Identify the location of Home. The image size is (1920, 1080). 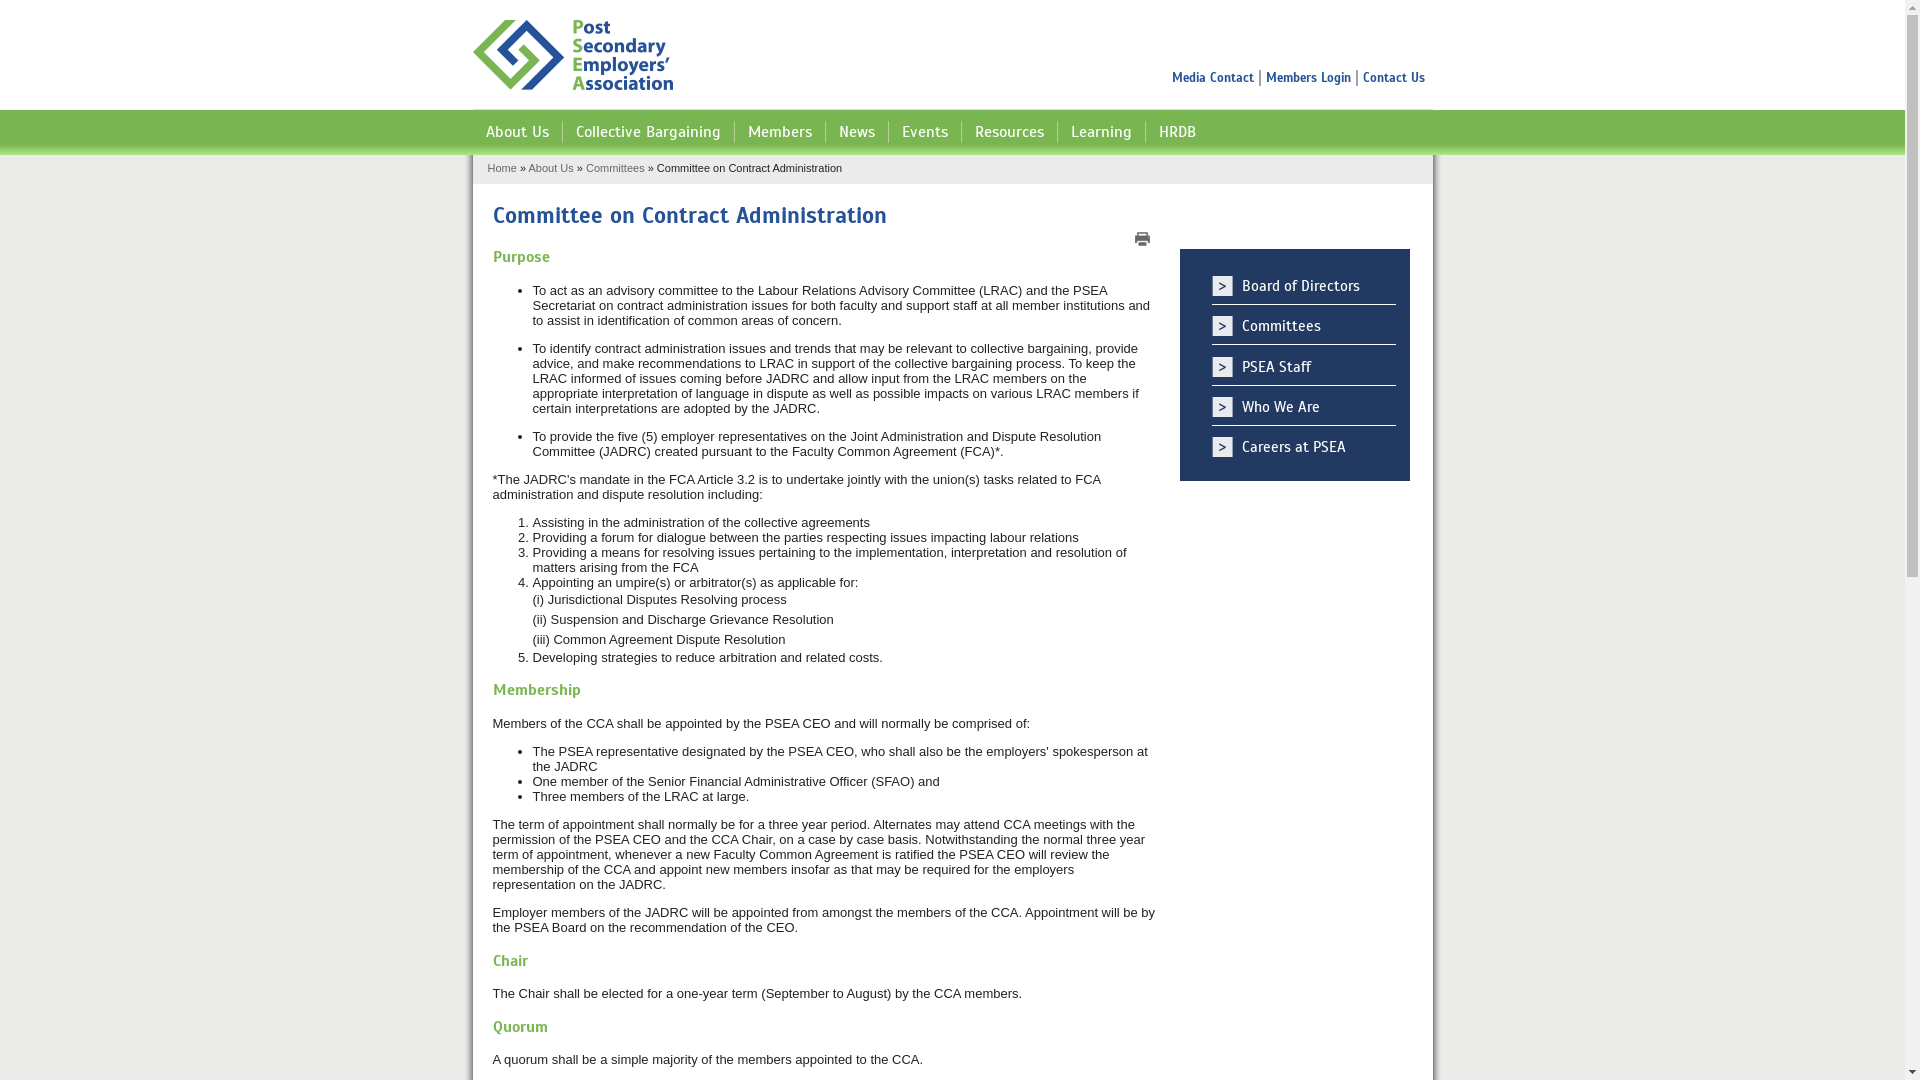
(572, 57).